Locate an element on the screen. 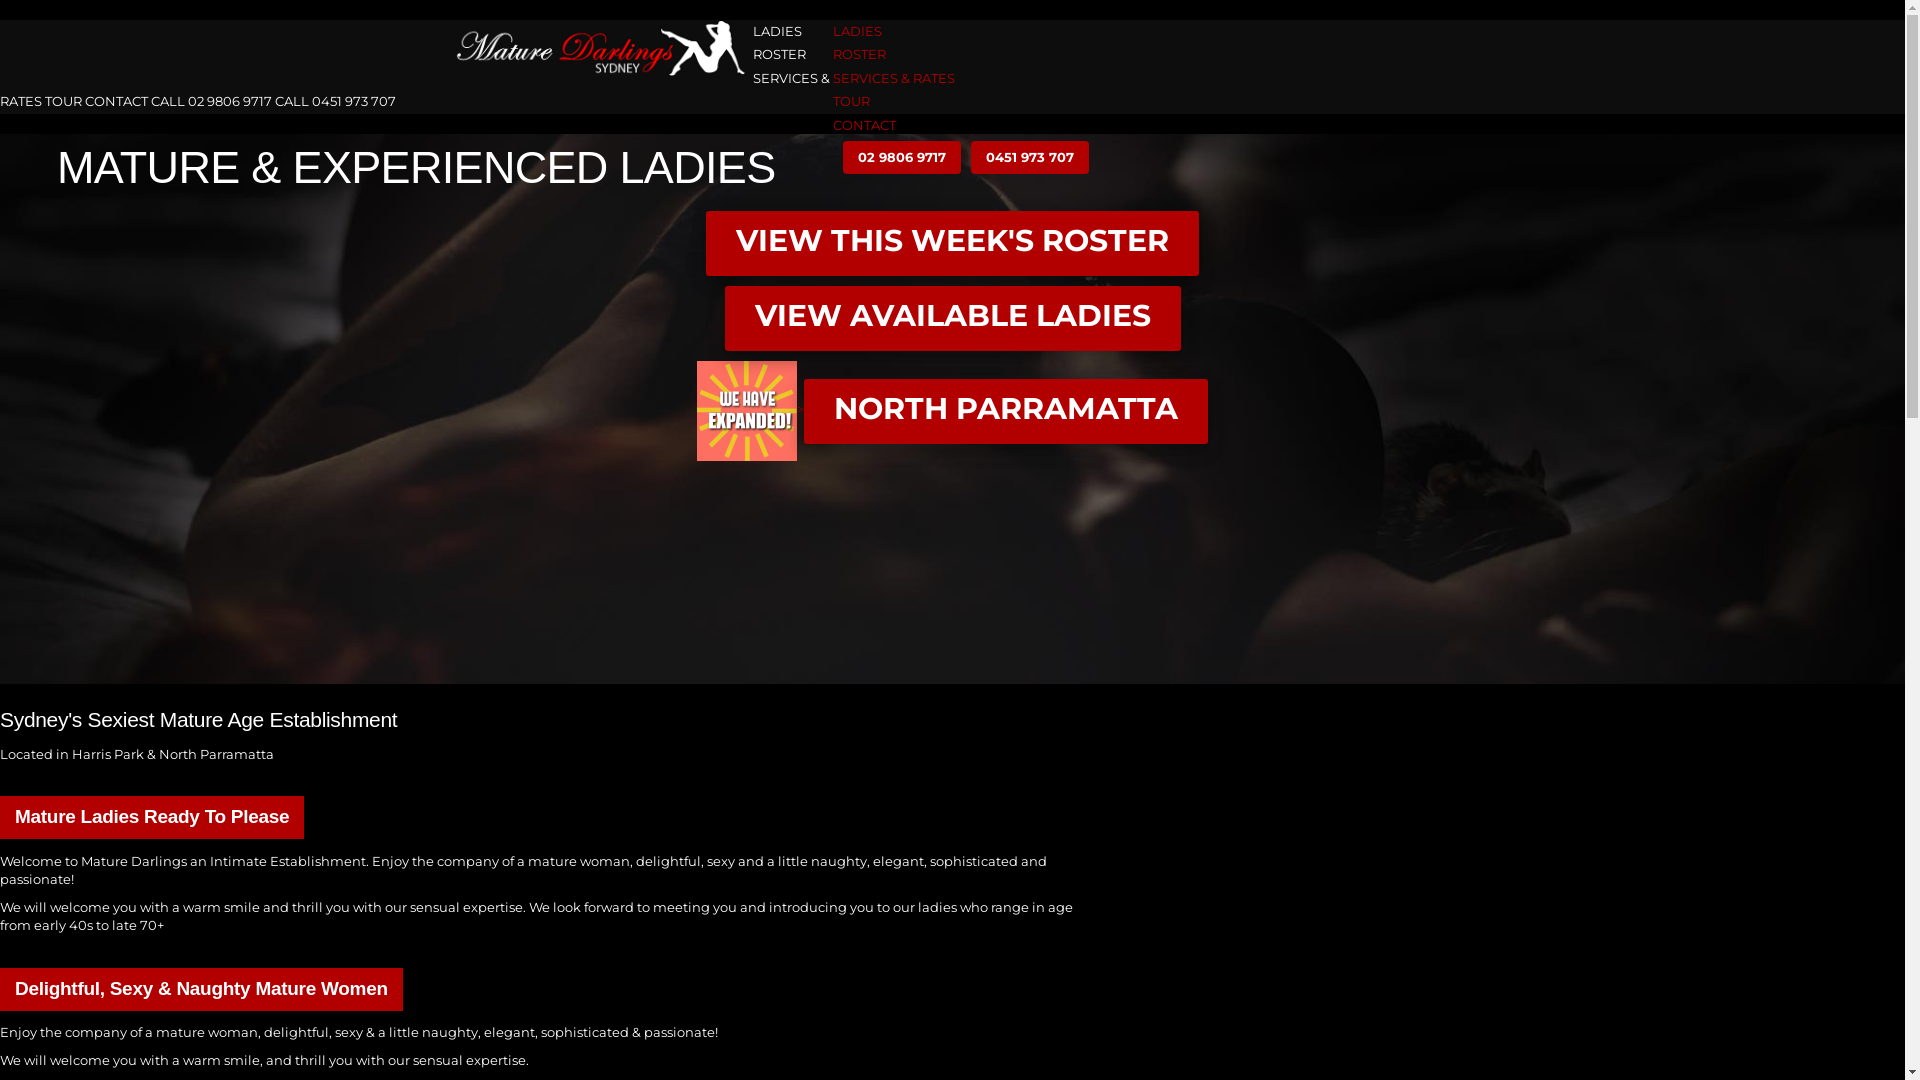  02 9806 9717 is located at coordinates (891, 157).